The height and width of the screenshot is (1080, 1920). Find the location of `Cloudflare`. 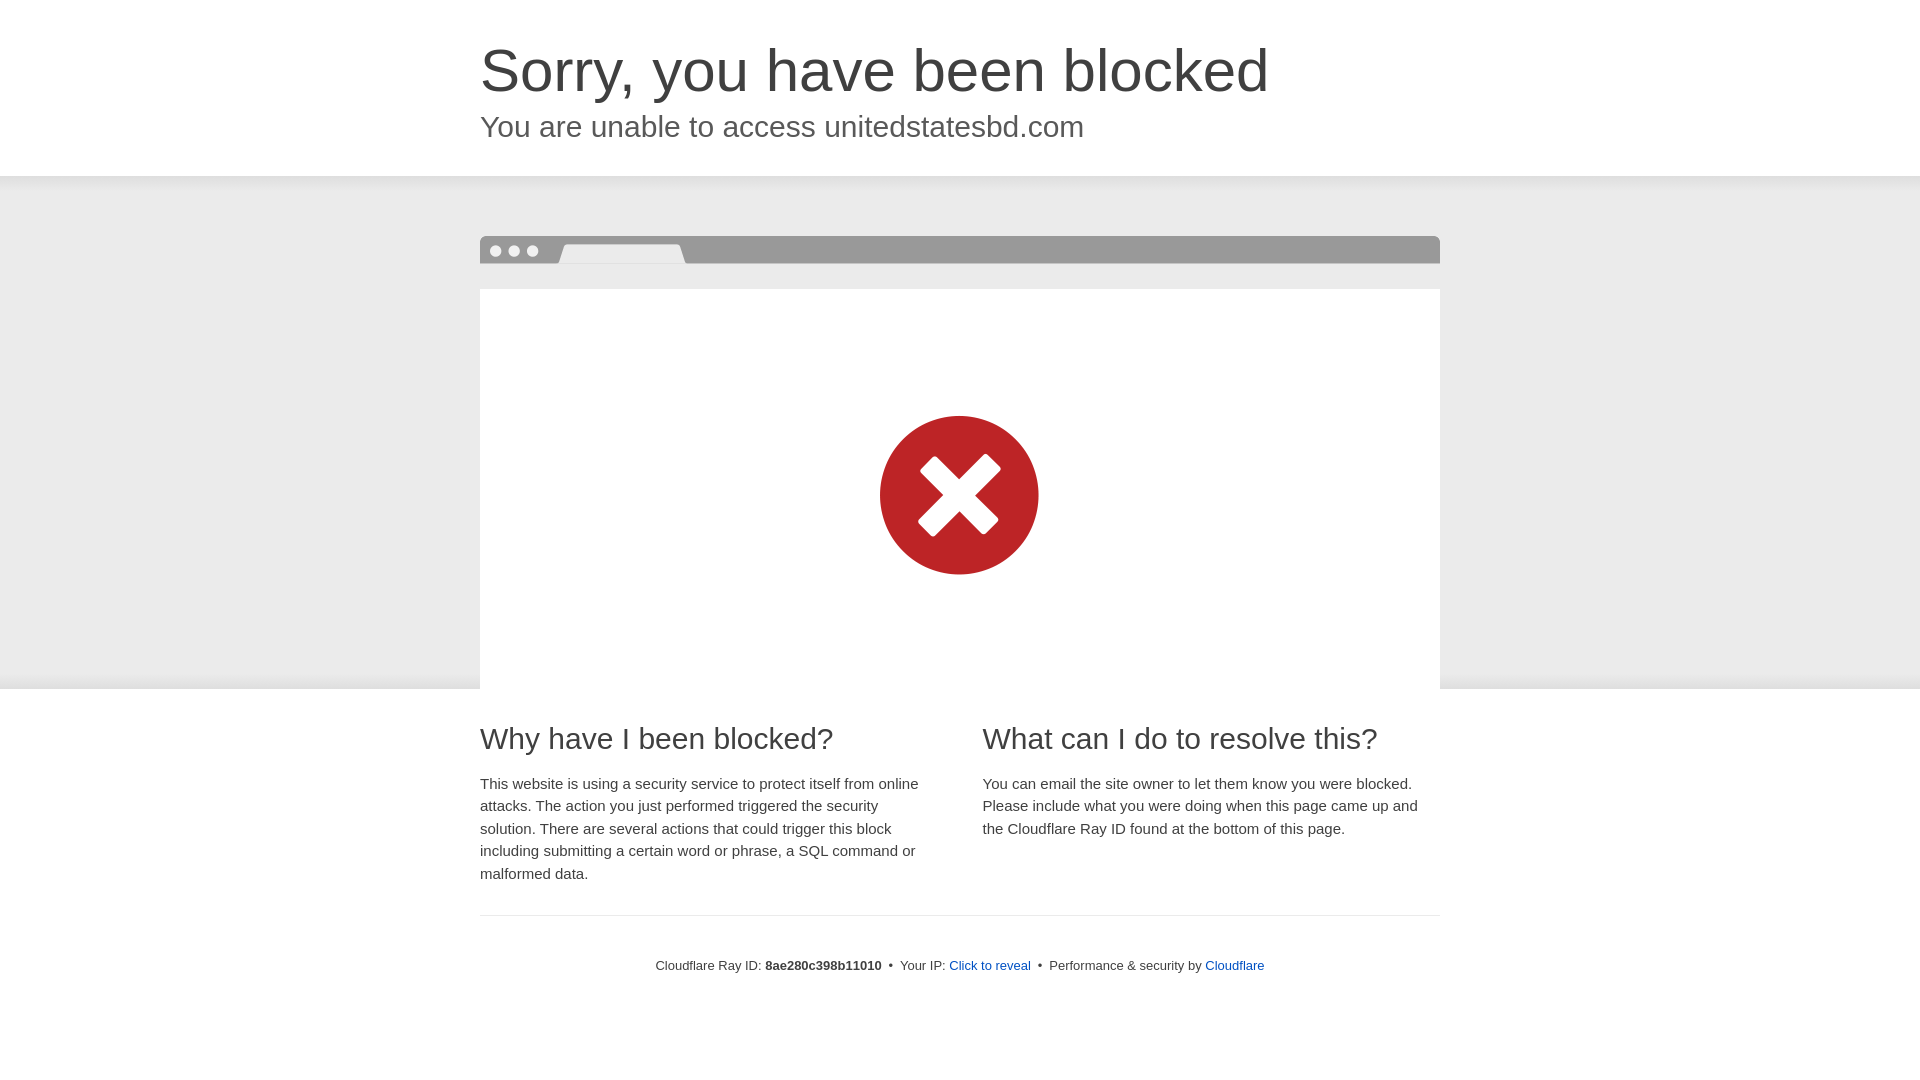

Cloudflare is located at coordinates (1234, 965).